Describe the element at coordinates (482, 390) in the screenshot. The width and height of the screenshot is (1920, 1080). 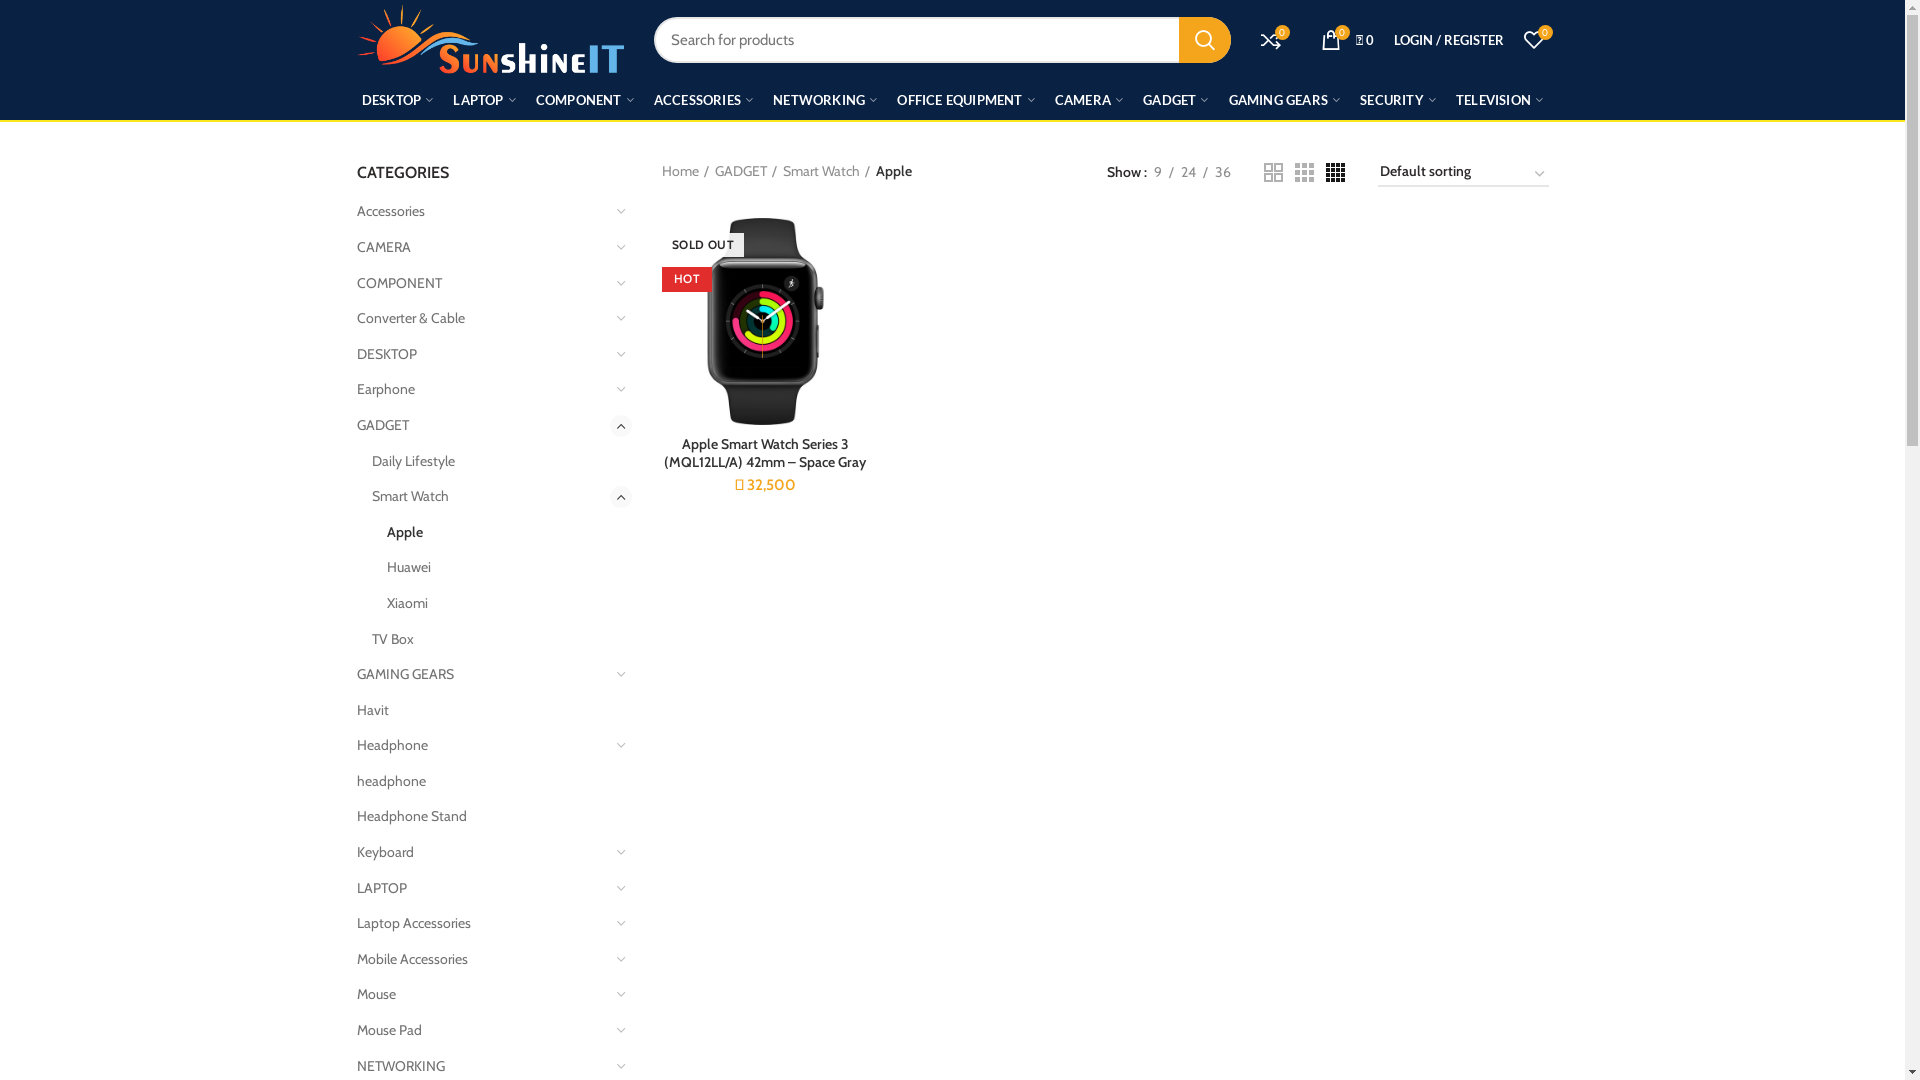
I see `Earphone` at that location.